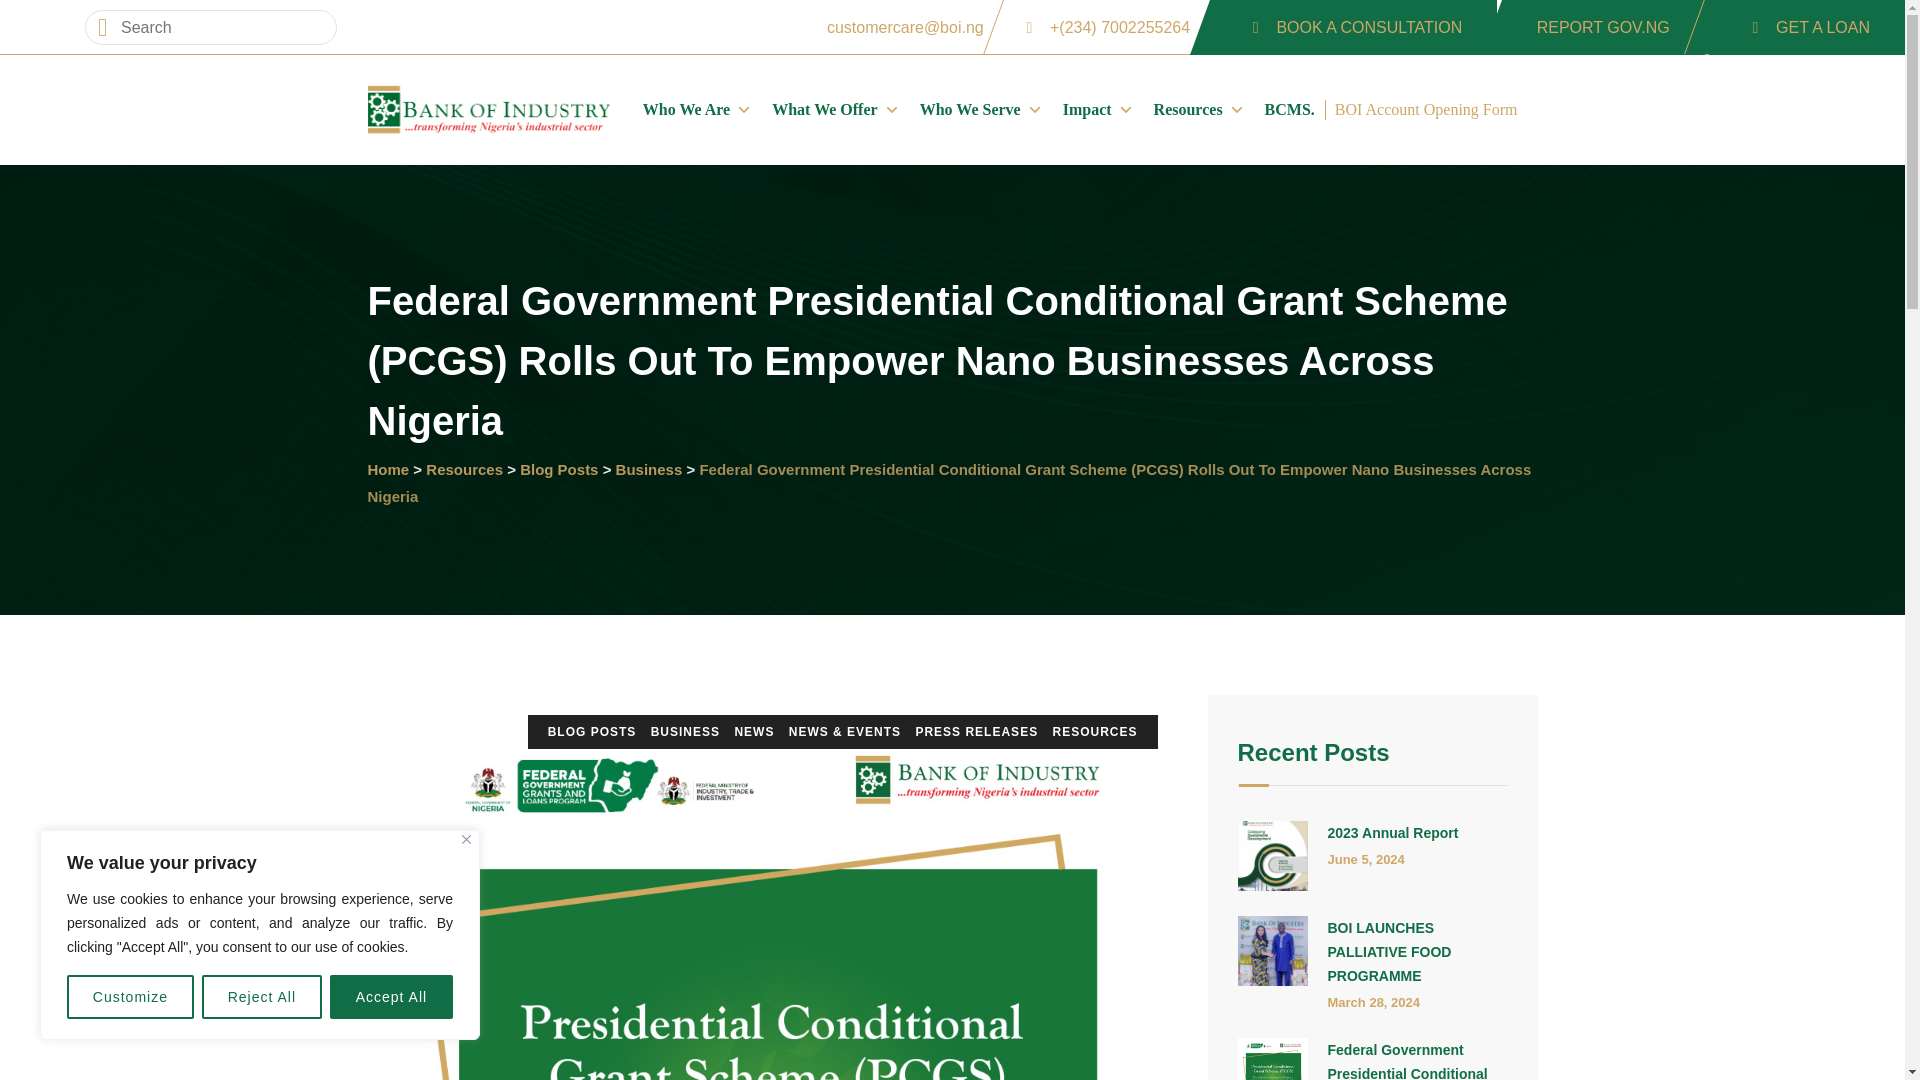  What do you see at coordinates (489, 110) in the screenshot?
I see `Home` at bounding box center [489, 110].